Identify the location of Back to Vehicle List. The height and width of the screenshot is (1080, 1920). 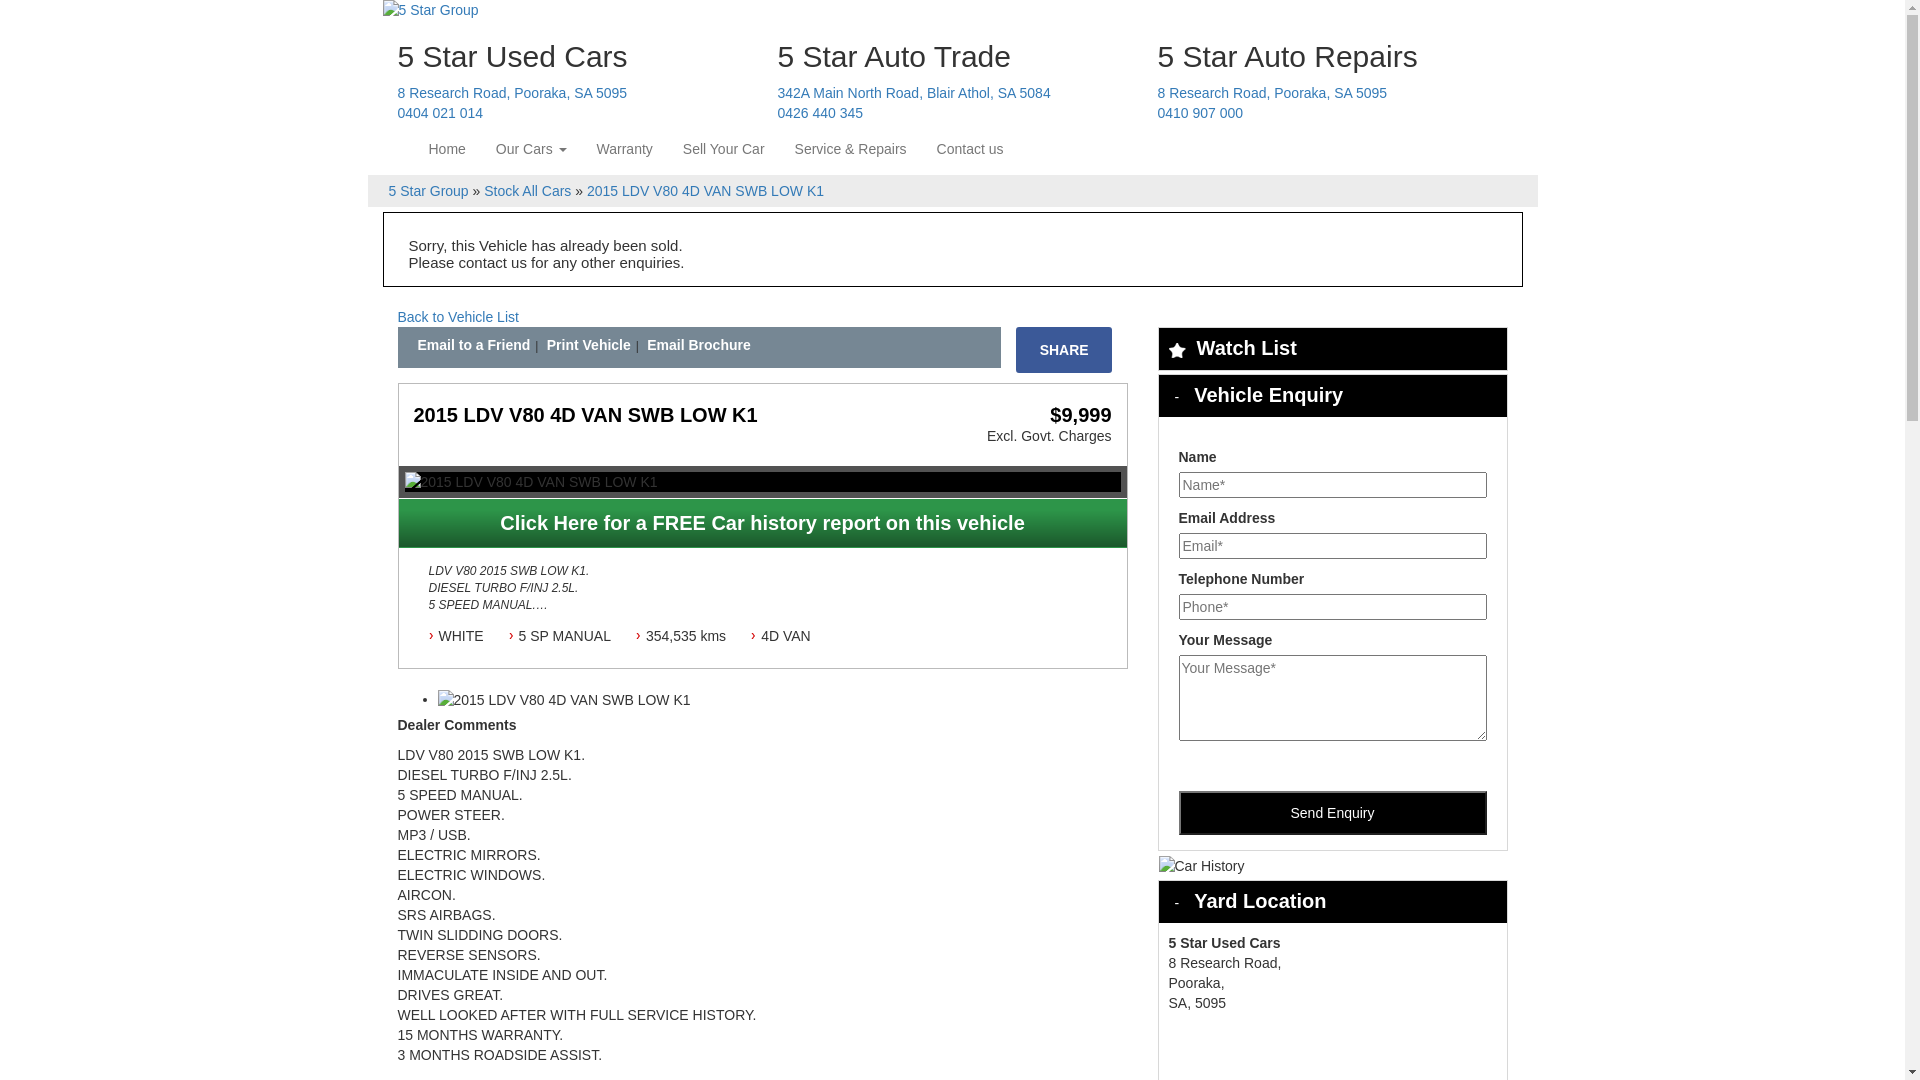
(458, 317).